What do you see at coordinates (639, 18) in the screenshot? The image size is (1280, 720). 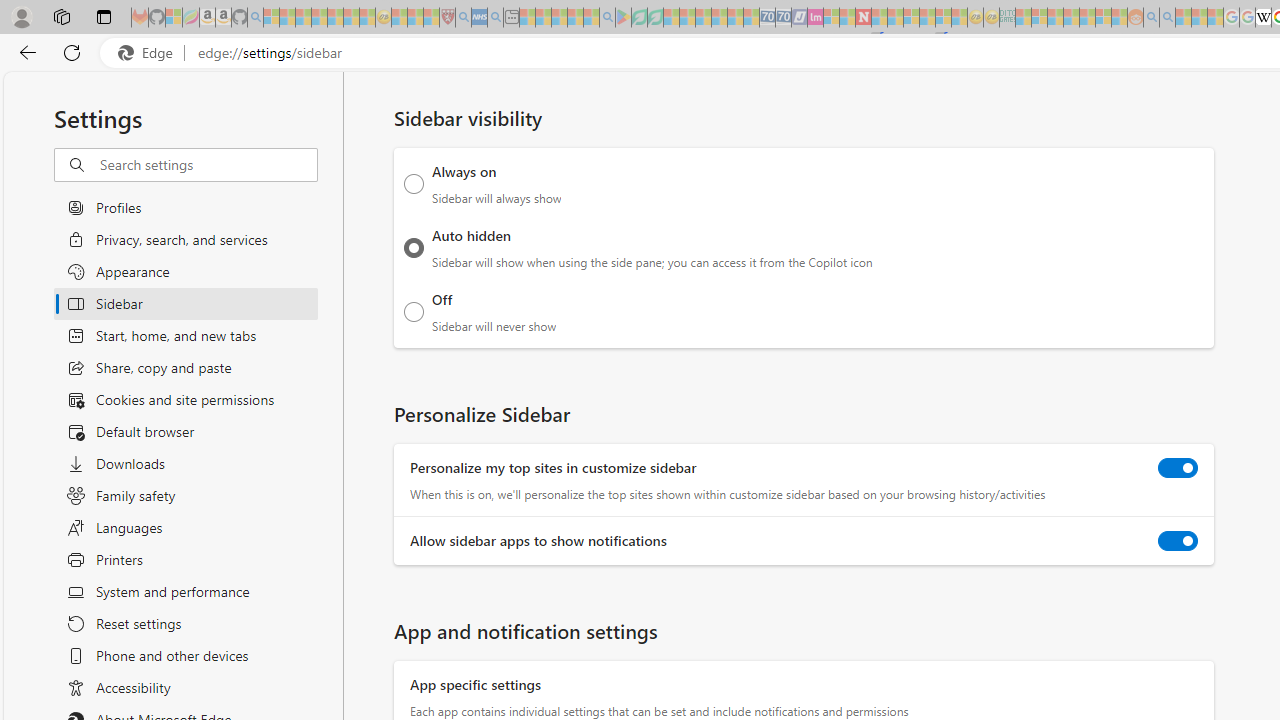 I see `Terms of Use Agreement - Sleeping` at bounding box center [639, 18].